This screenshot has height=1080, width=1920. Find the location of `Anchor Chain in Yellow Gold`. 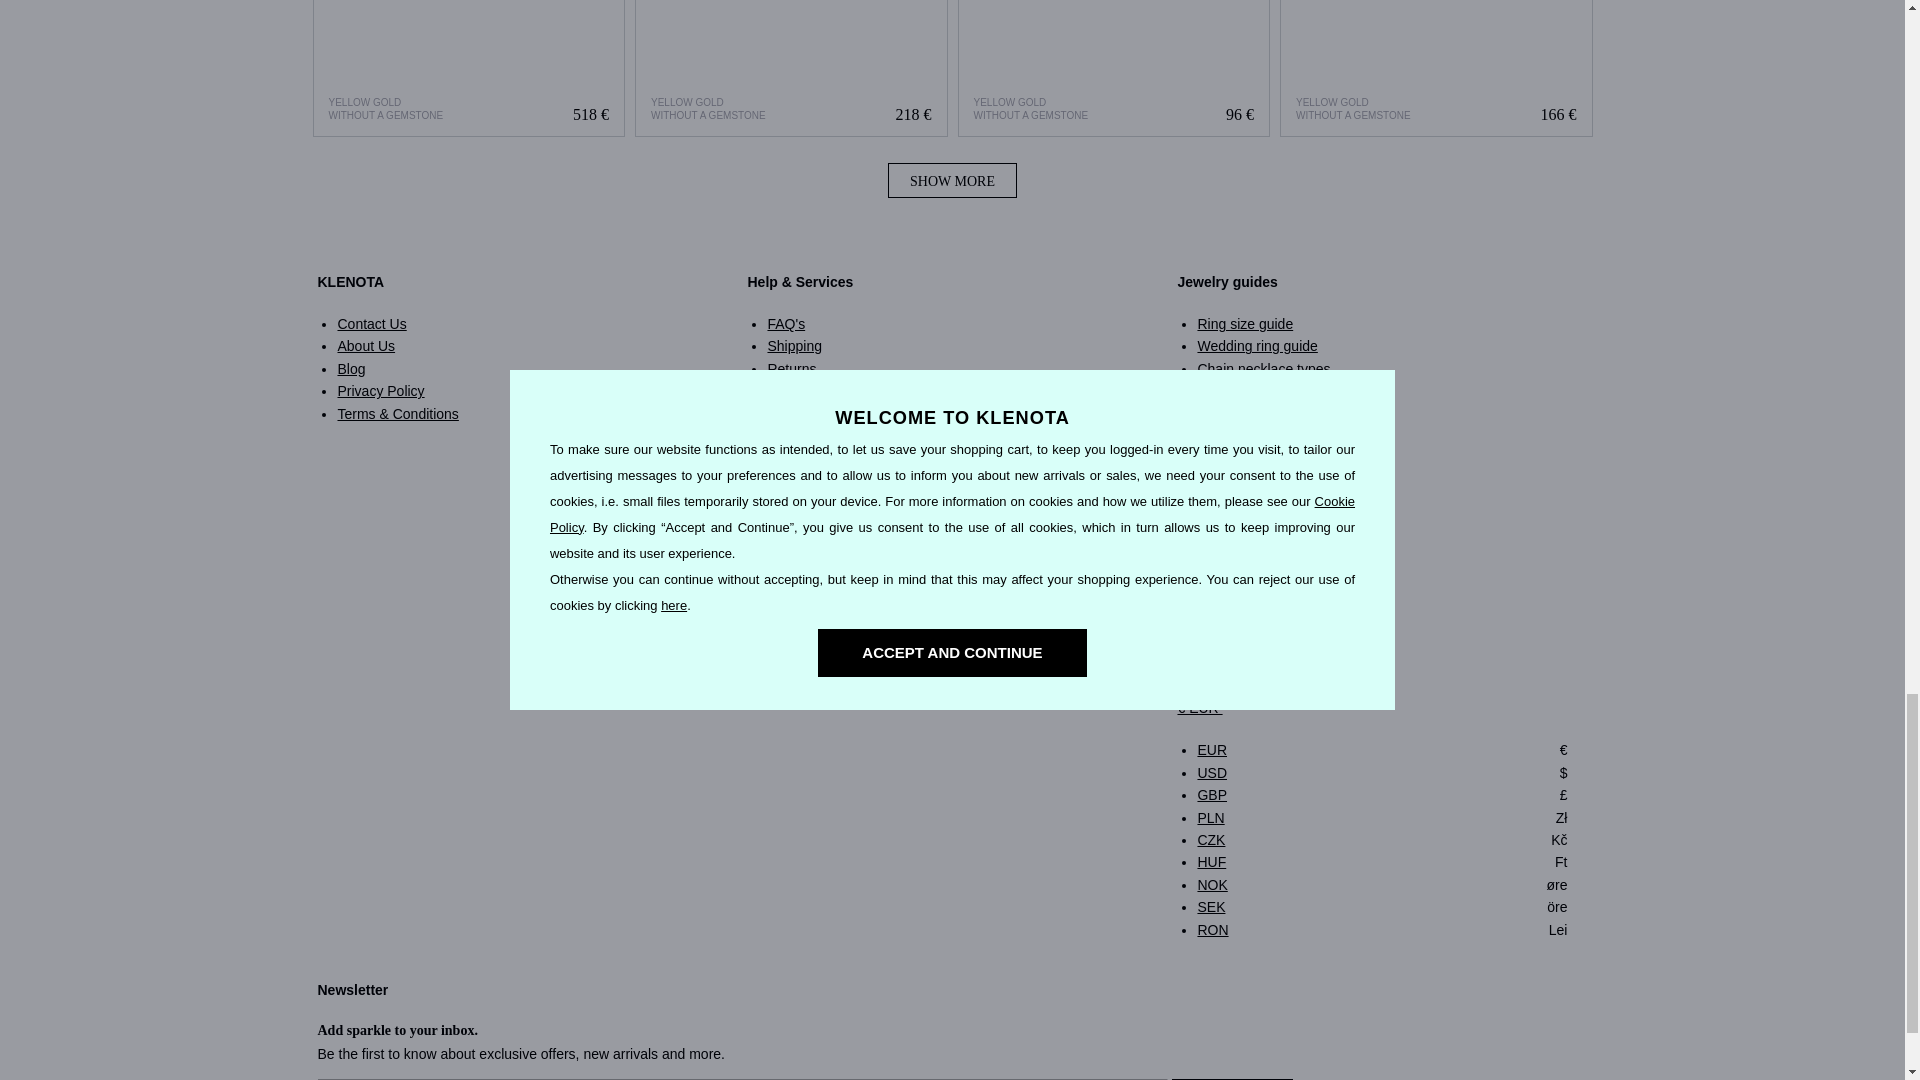

Anchor Chain in Yellow Gold is located at coordinates (1114, 68).